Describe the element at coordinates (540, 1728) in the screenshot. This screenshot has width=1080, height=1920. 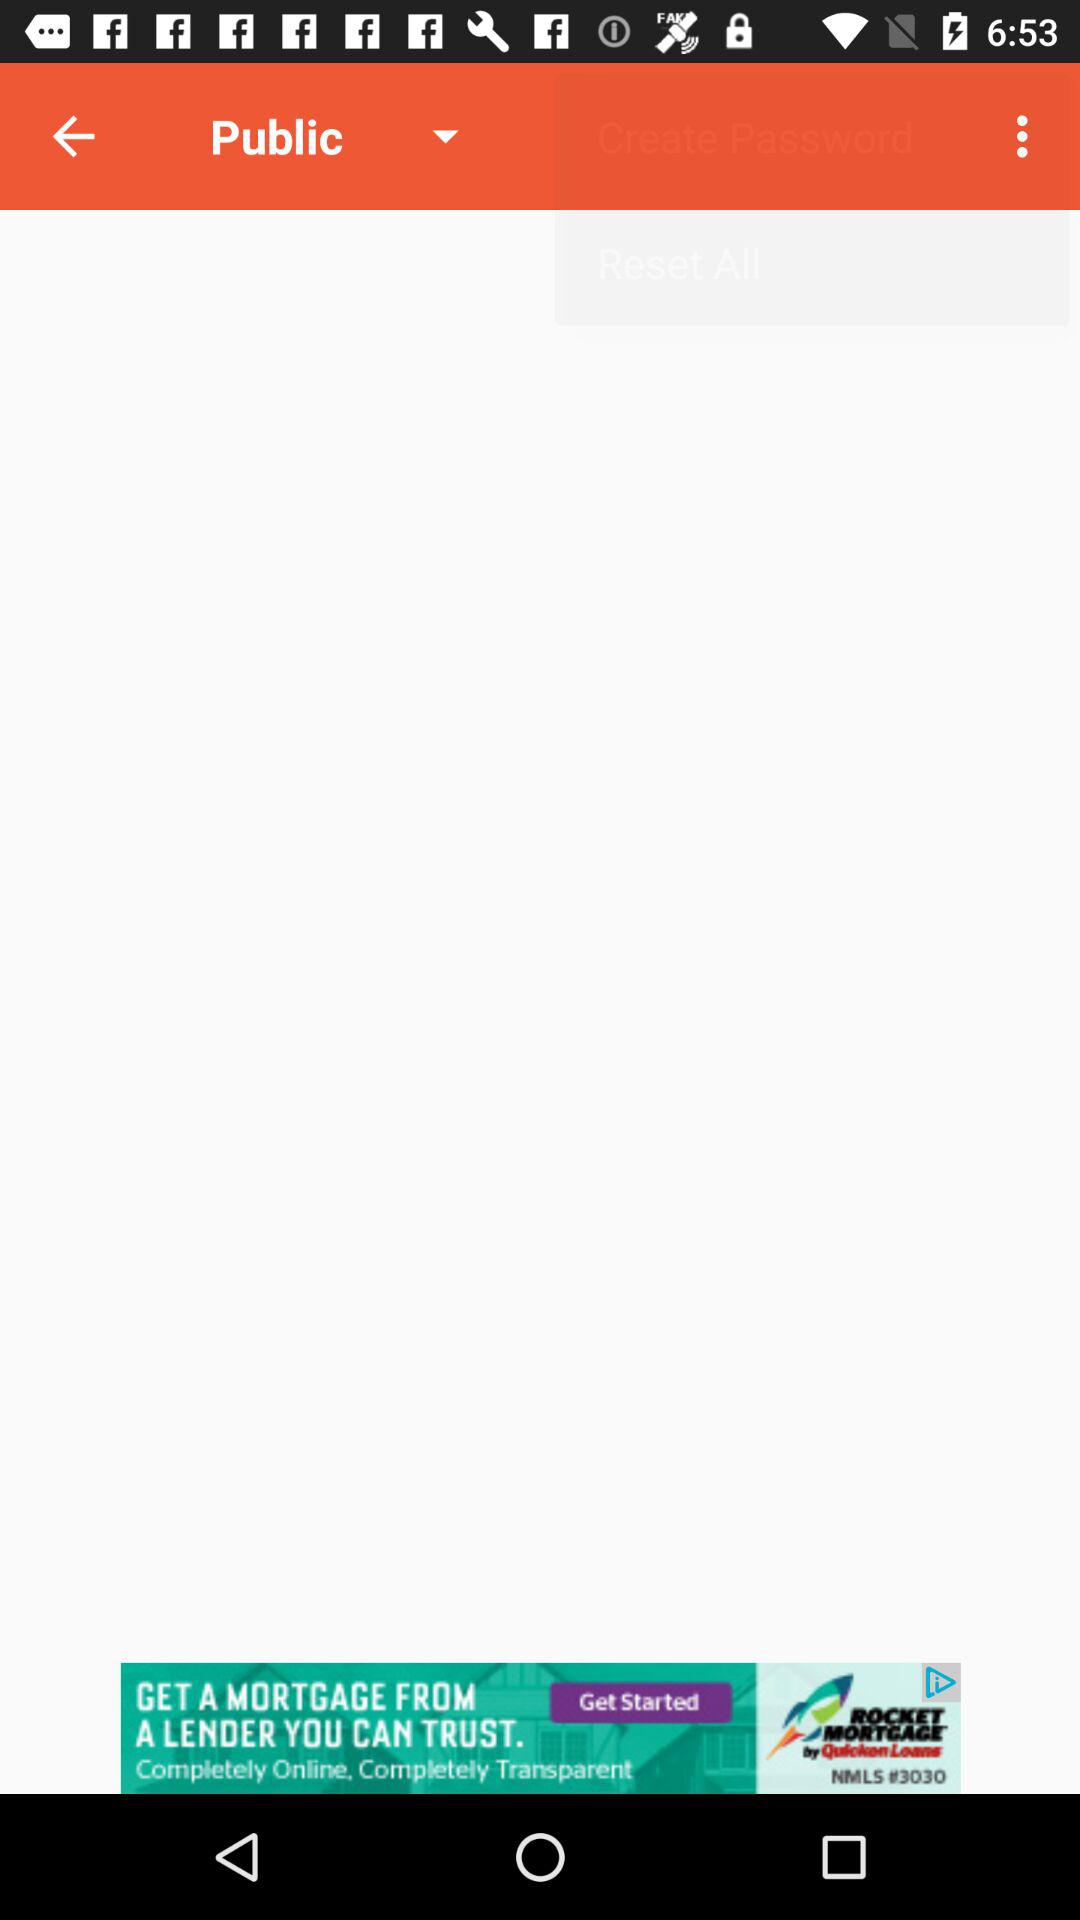
I see `the button is used to advertisement option` at that location.